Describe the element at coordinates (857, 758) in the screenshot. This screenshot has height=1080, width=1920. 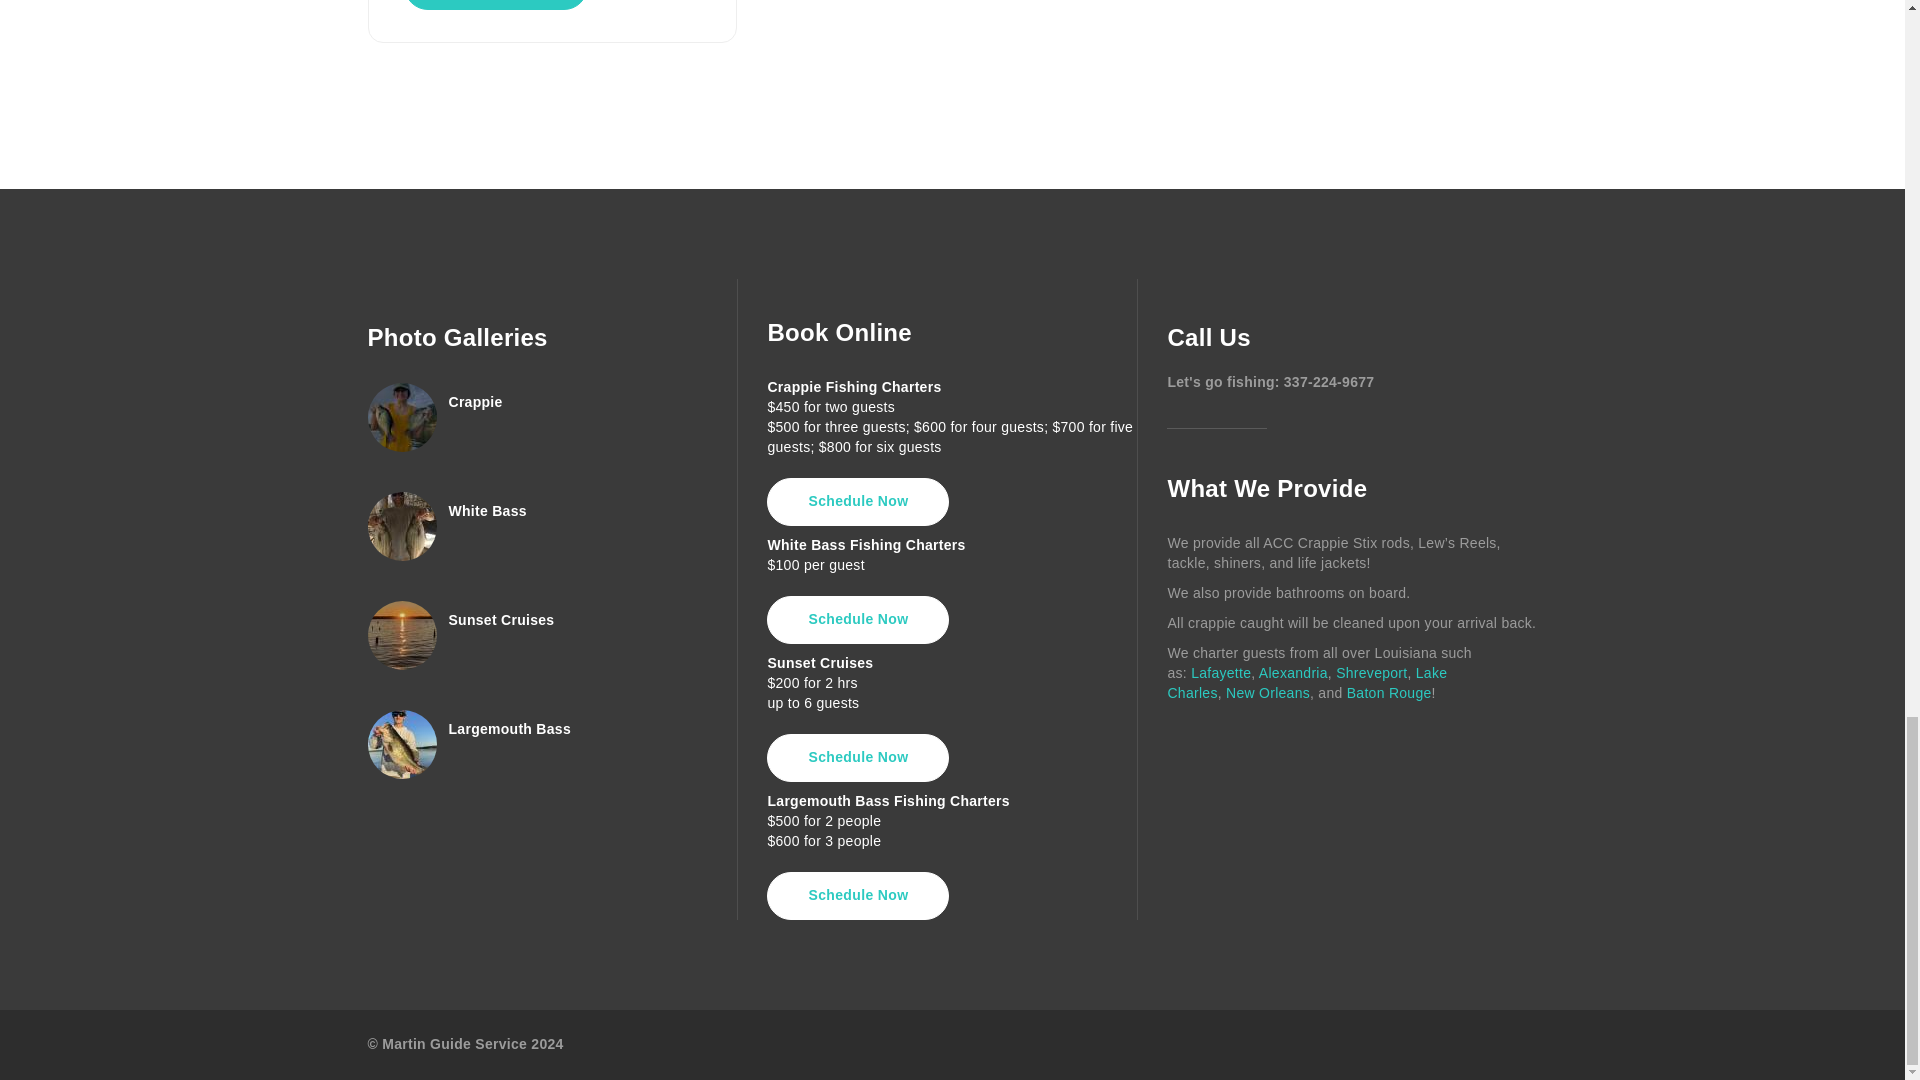
I see `Schedule Now` at that location.